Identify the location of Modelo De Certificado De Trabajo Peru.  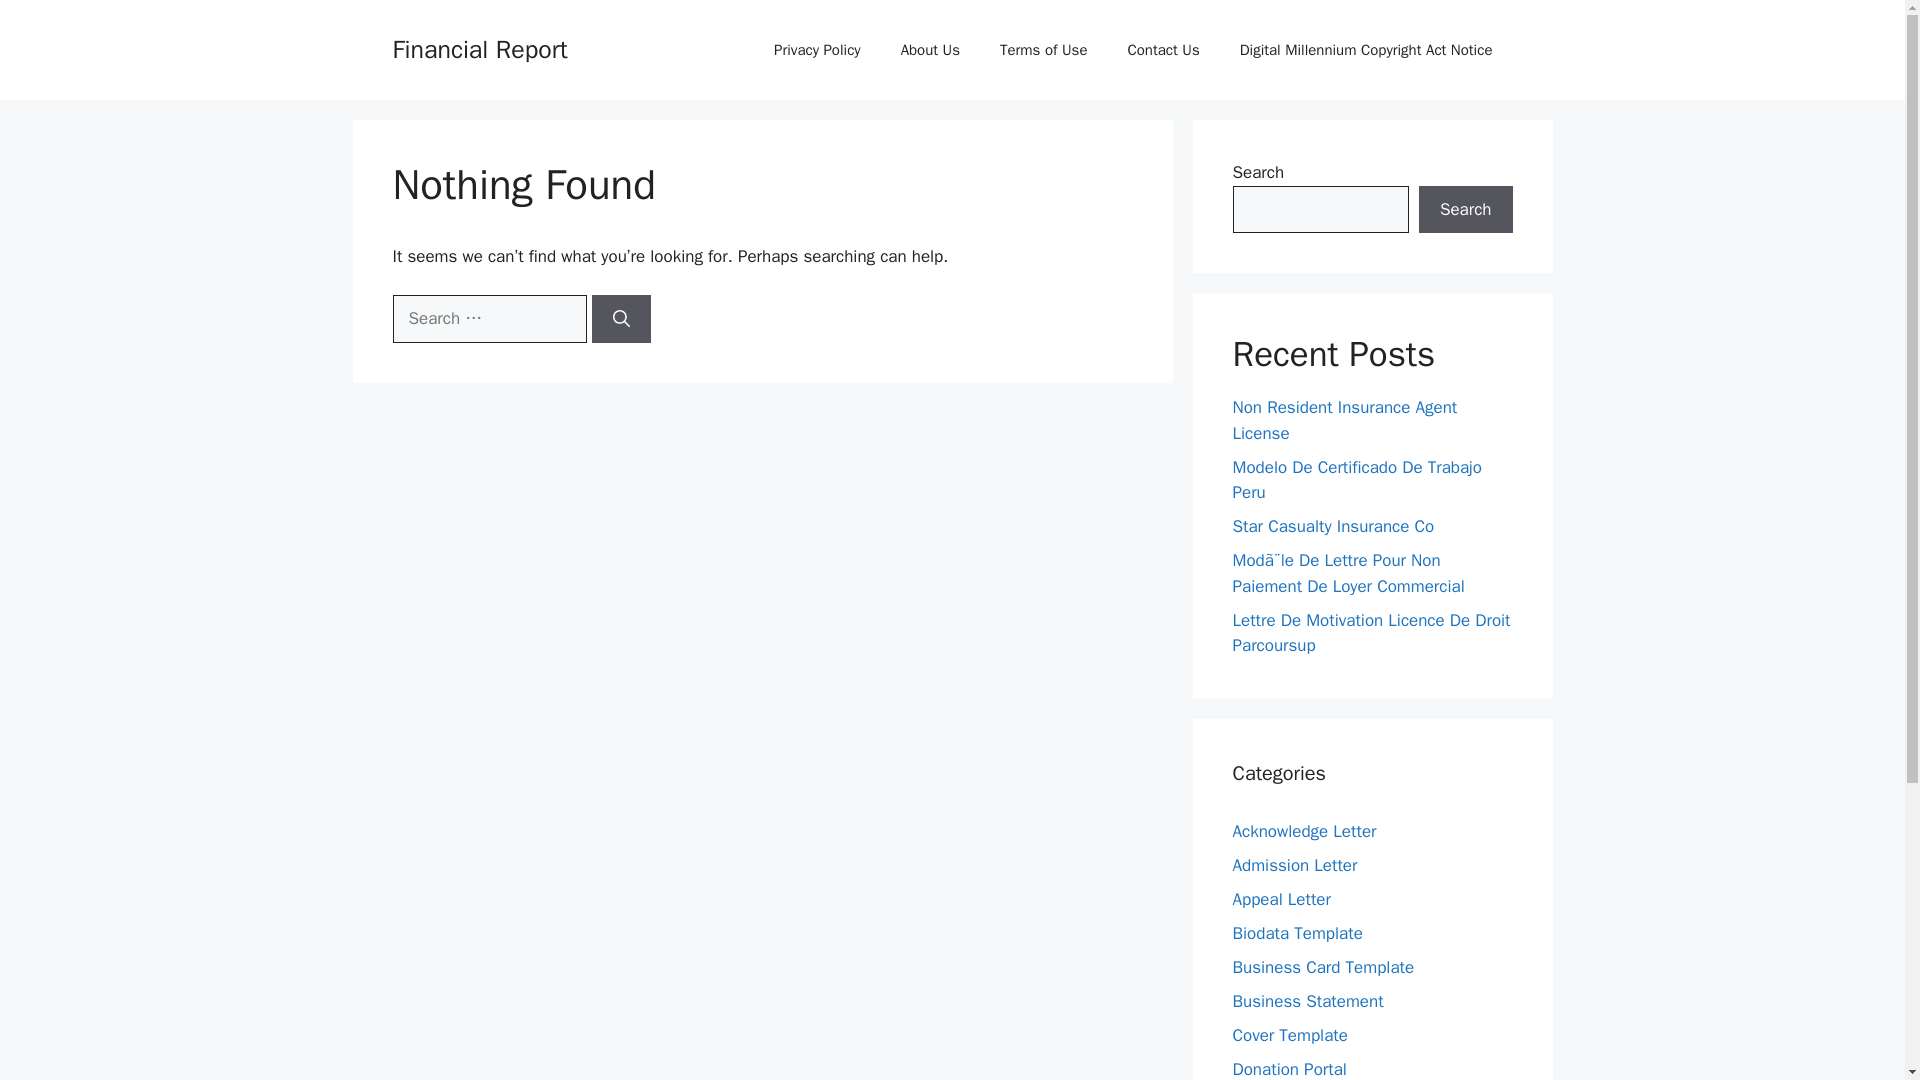
(1357, 479).